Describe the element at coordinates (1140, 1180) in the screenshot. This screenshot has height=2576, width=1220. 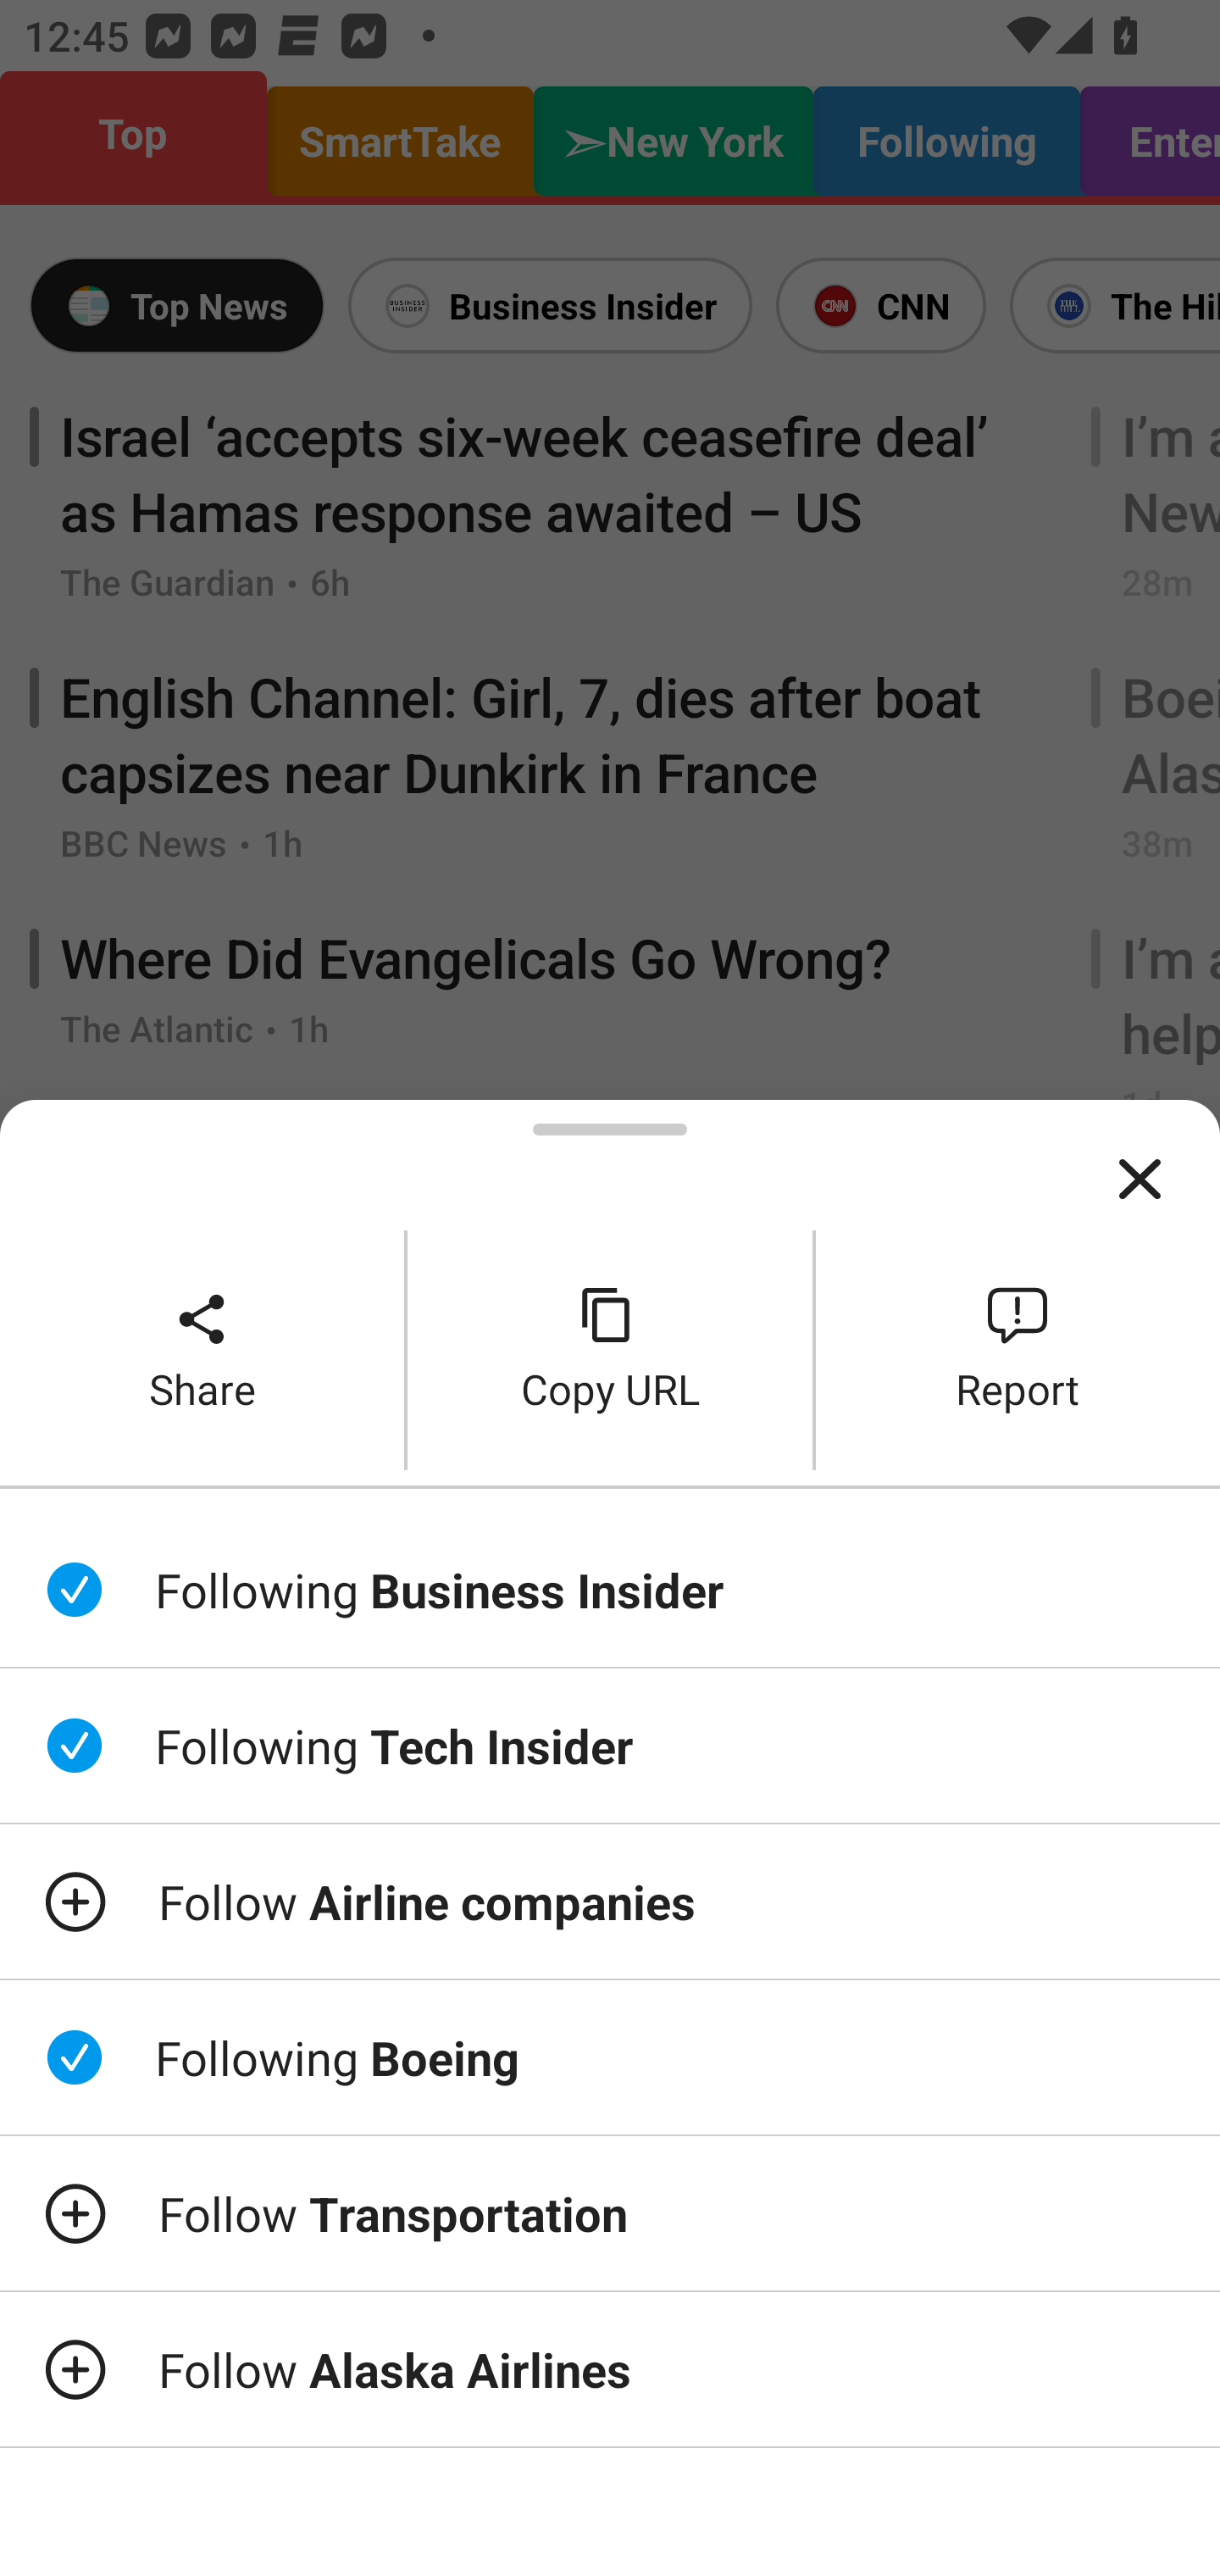
I see `Close` at that location.